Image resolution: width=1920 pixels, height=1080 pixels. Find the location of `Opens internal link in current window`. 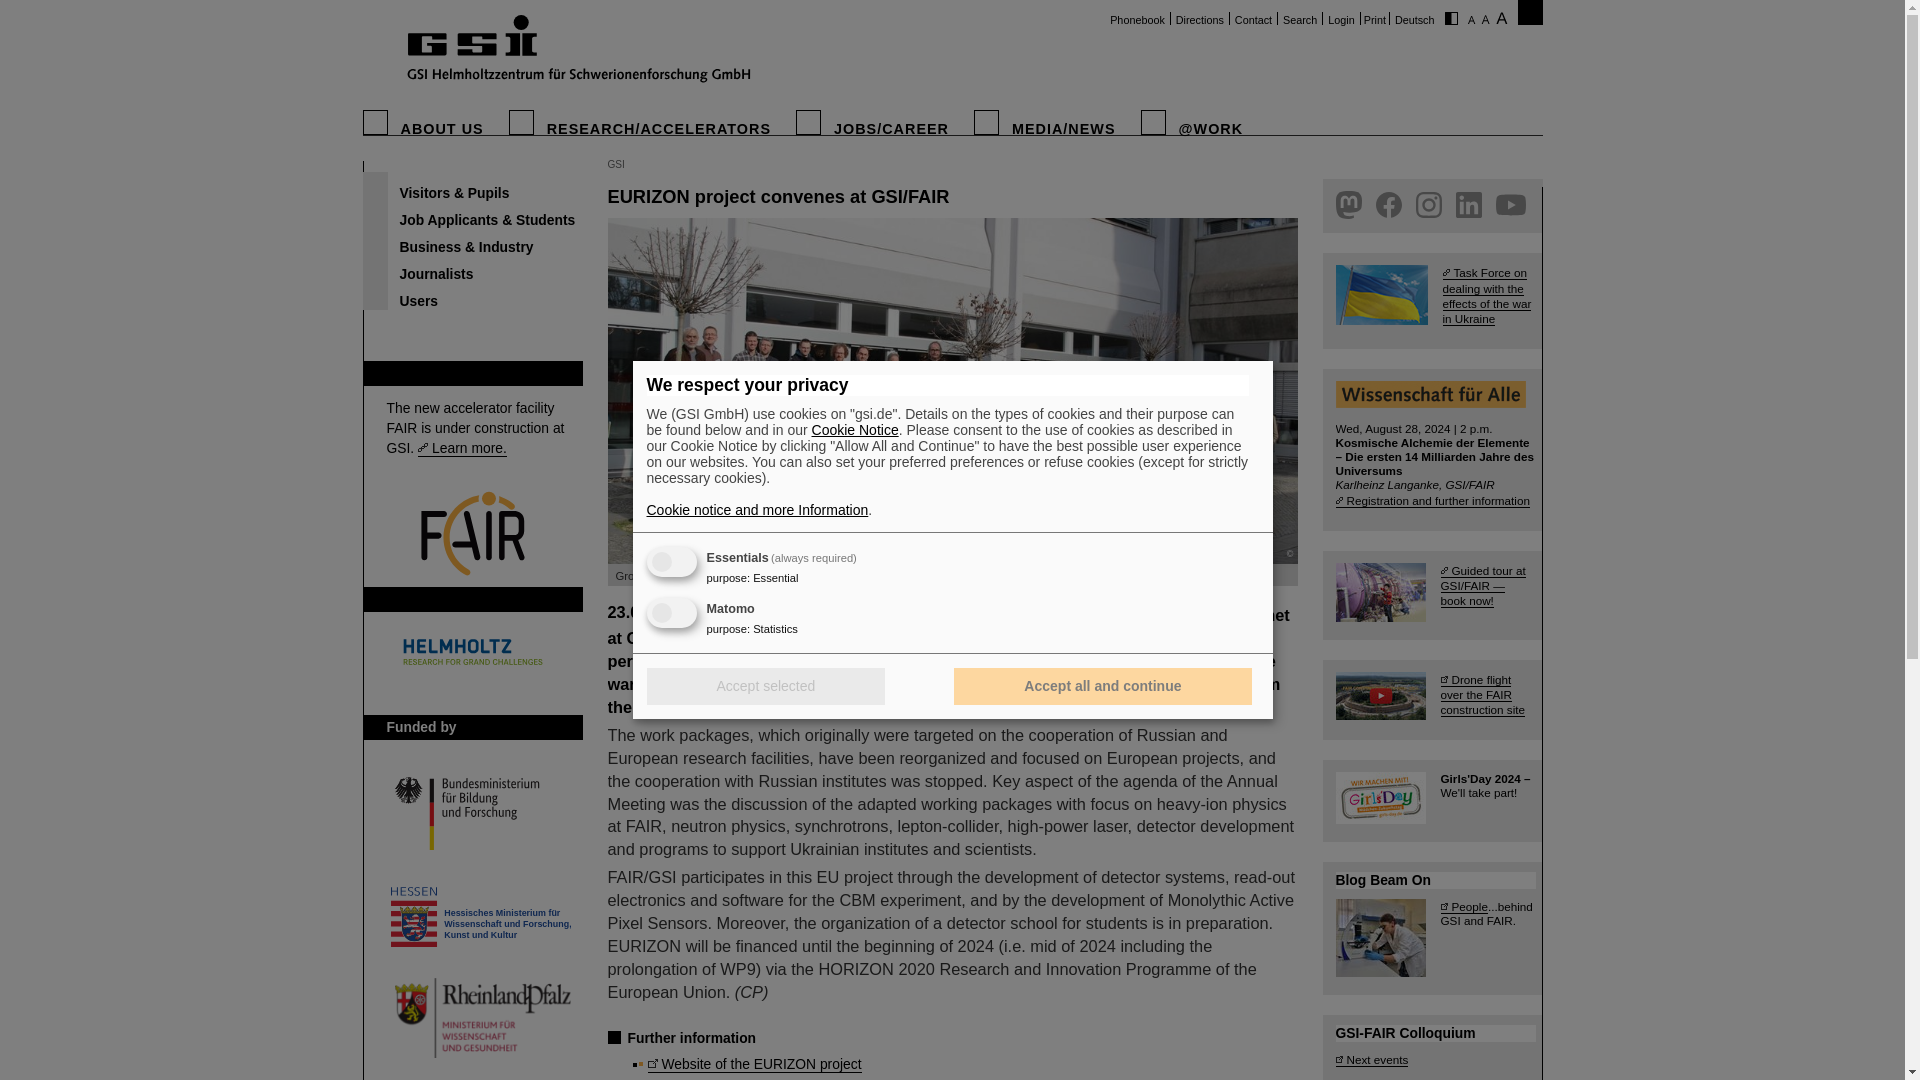

Opens internal link in current window is located at coordinates (462, 448).